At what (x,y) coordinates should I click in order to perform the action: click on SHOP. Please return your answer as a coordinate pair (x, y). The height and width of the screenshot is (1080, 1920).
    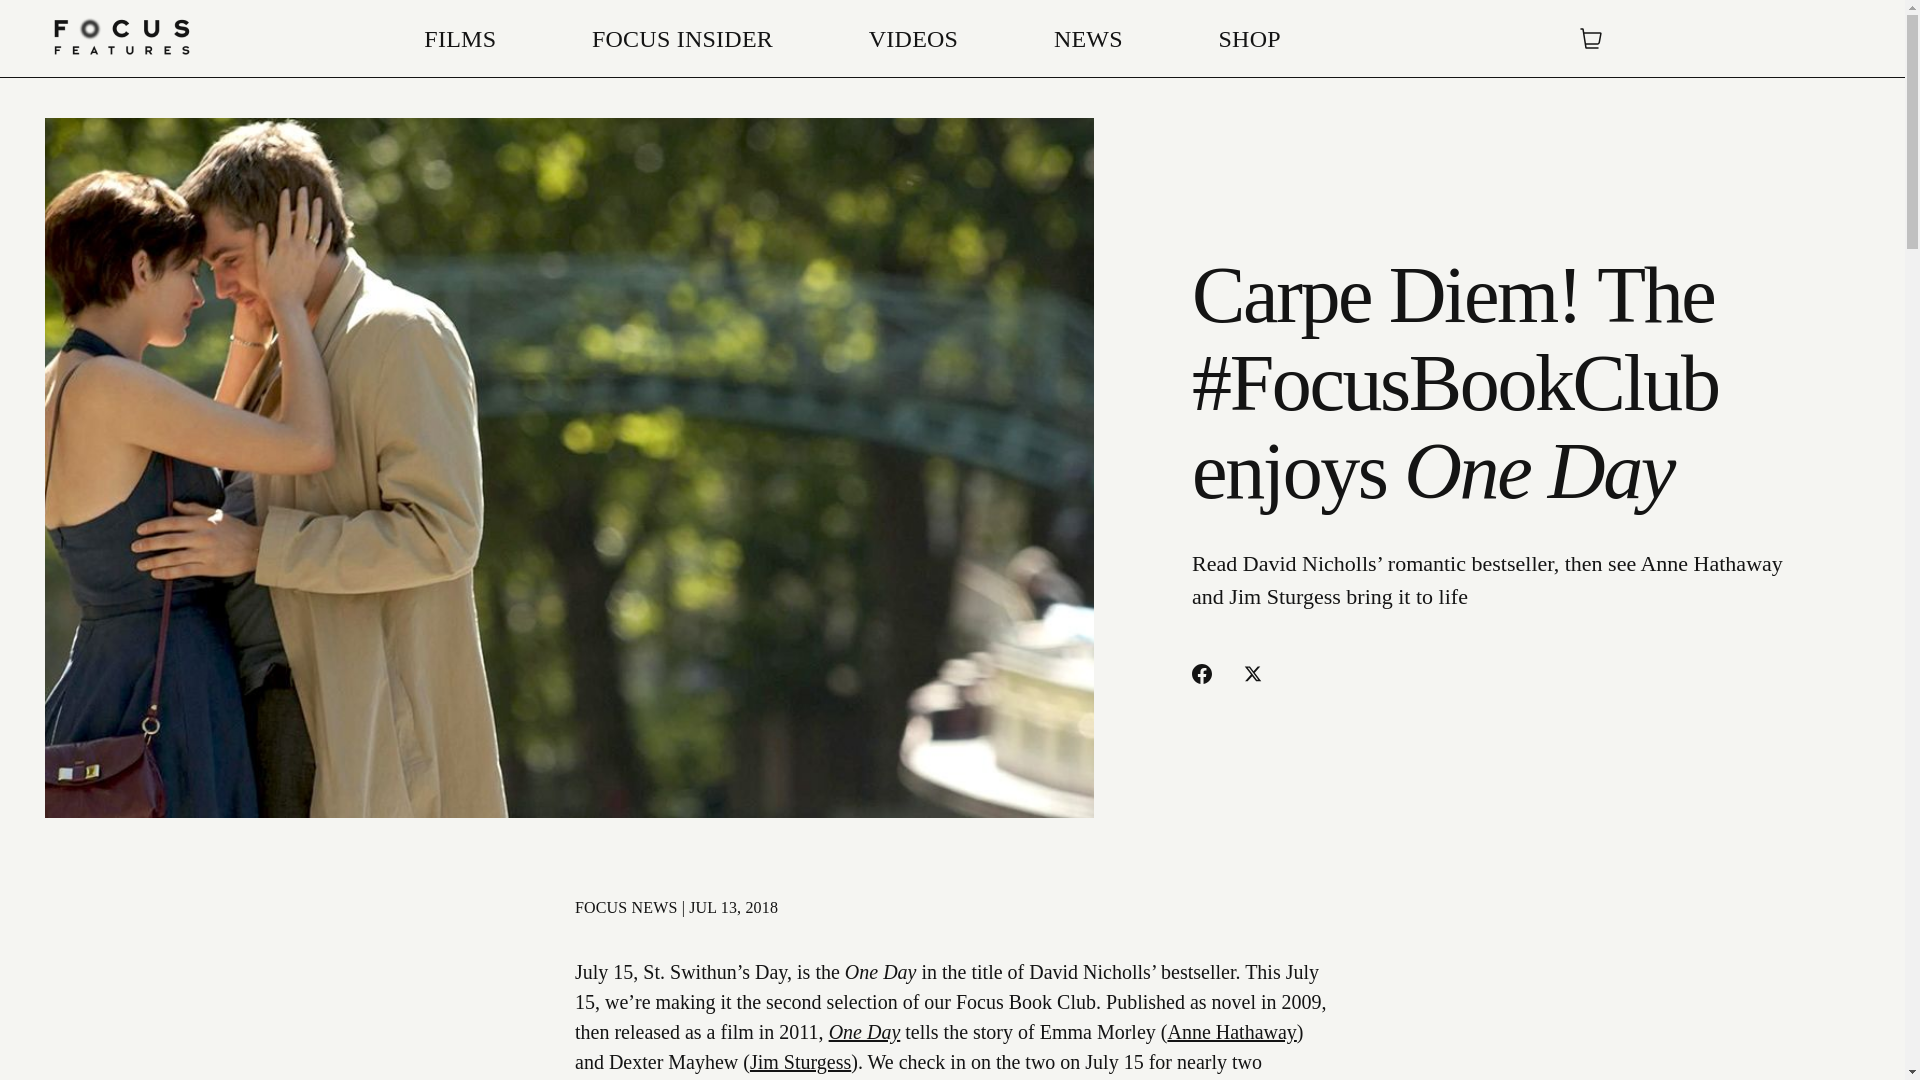
    Looking at the image, I should click on (1250, 38).